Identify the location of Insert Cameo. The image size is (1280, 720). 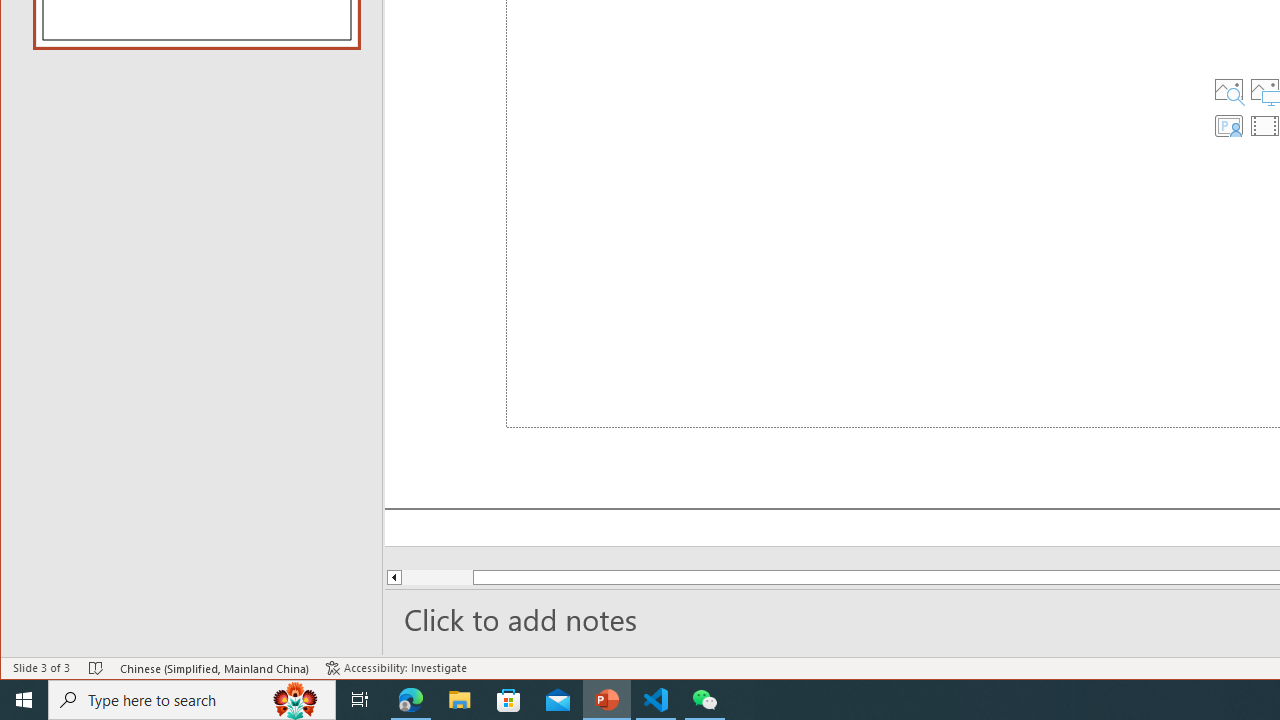
(1229, 126).